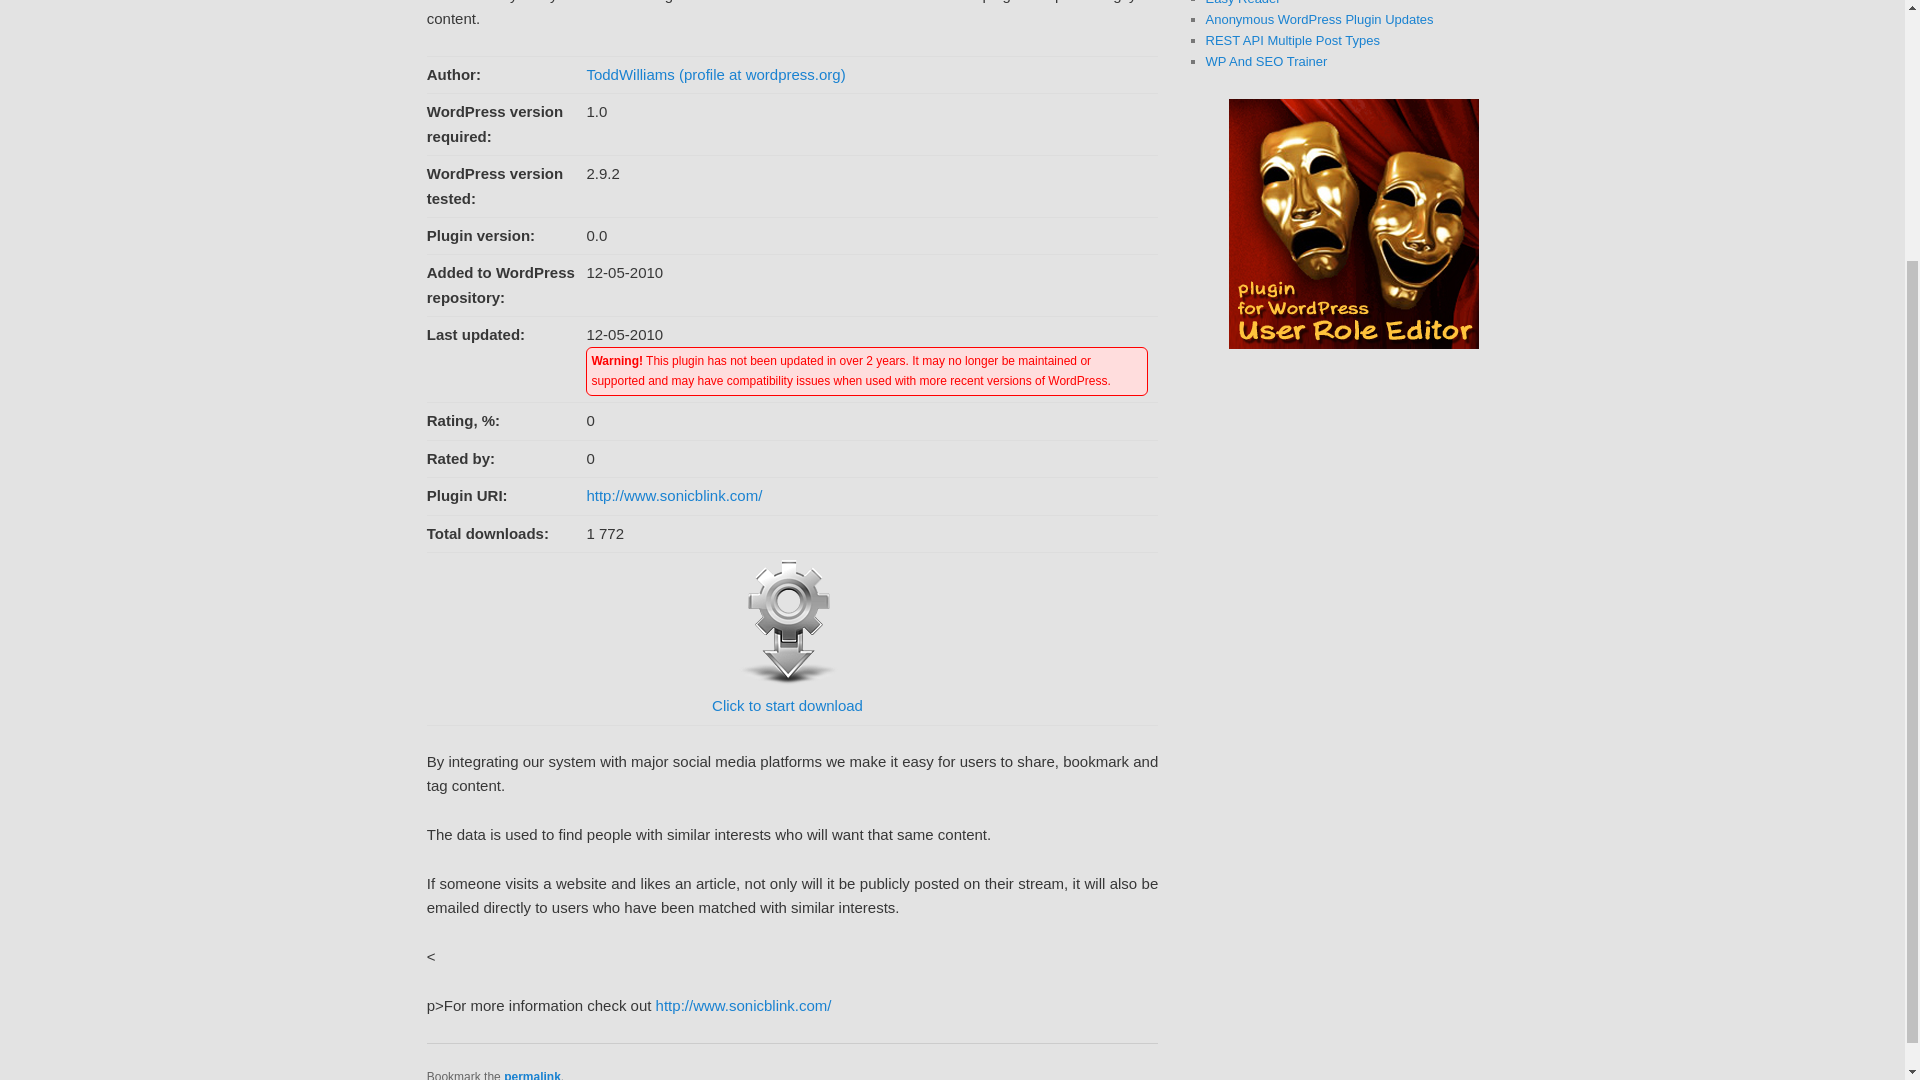  What do you see at coordinates (674, 496) in the screenshot?
I see `plugin home page` at bounding box center [674, 496].